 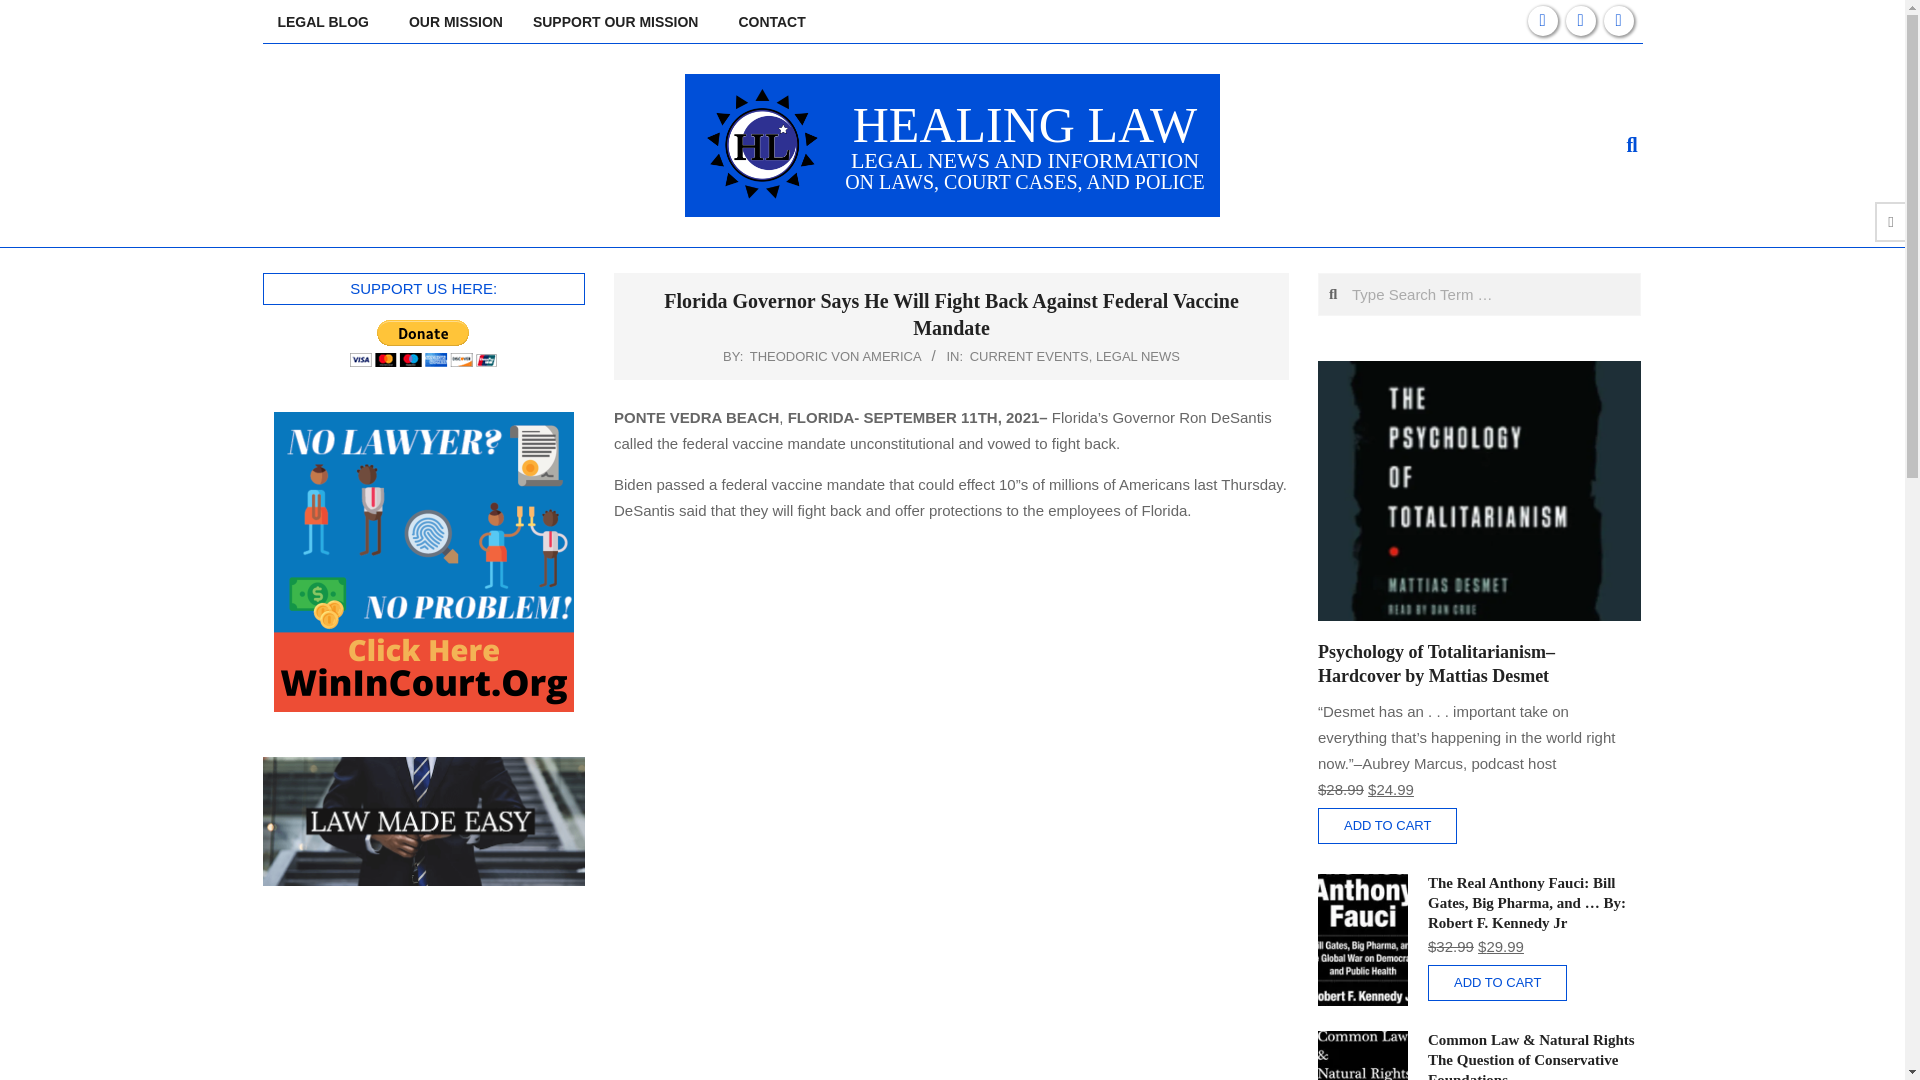 What do you see at coordinates (1387, 825) in the screenshot?
I see `ADD TO CART` at bounding box center [1387, 825].